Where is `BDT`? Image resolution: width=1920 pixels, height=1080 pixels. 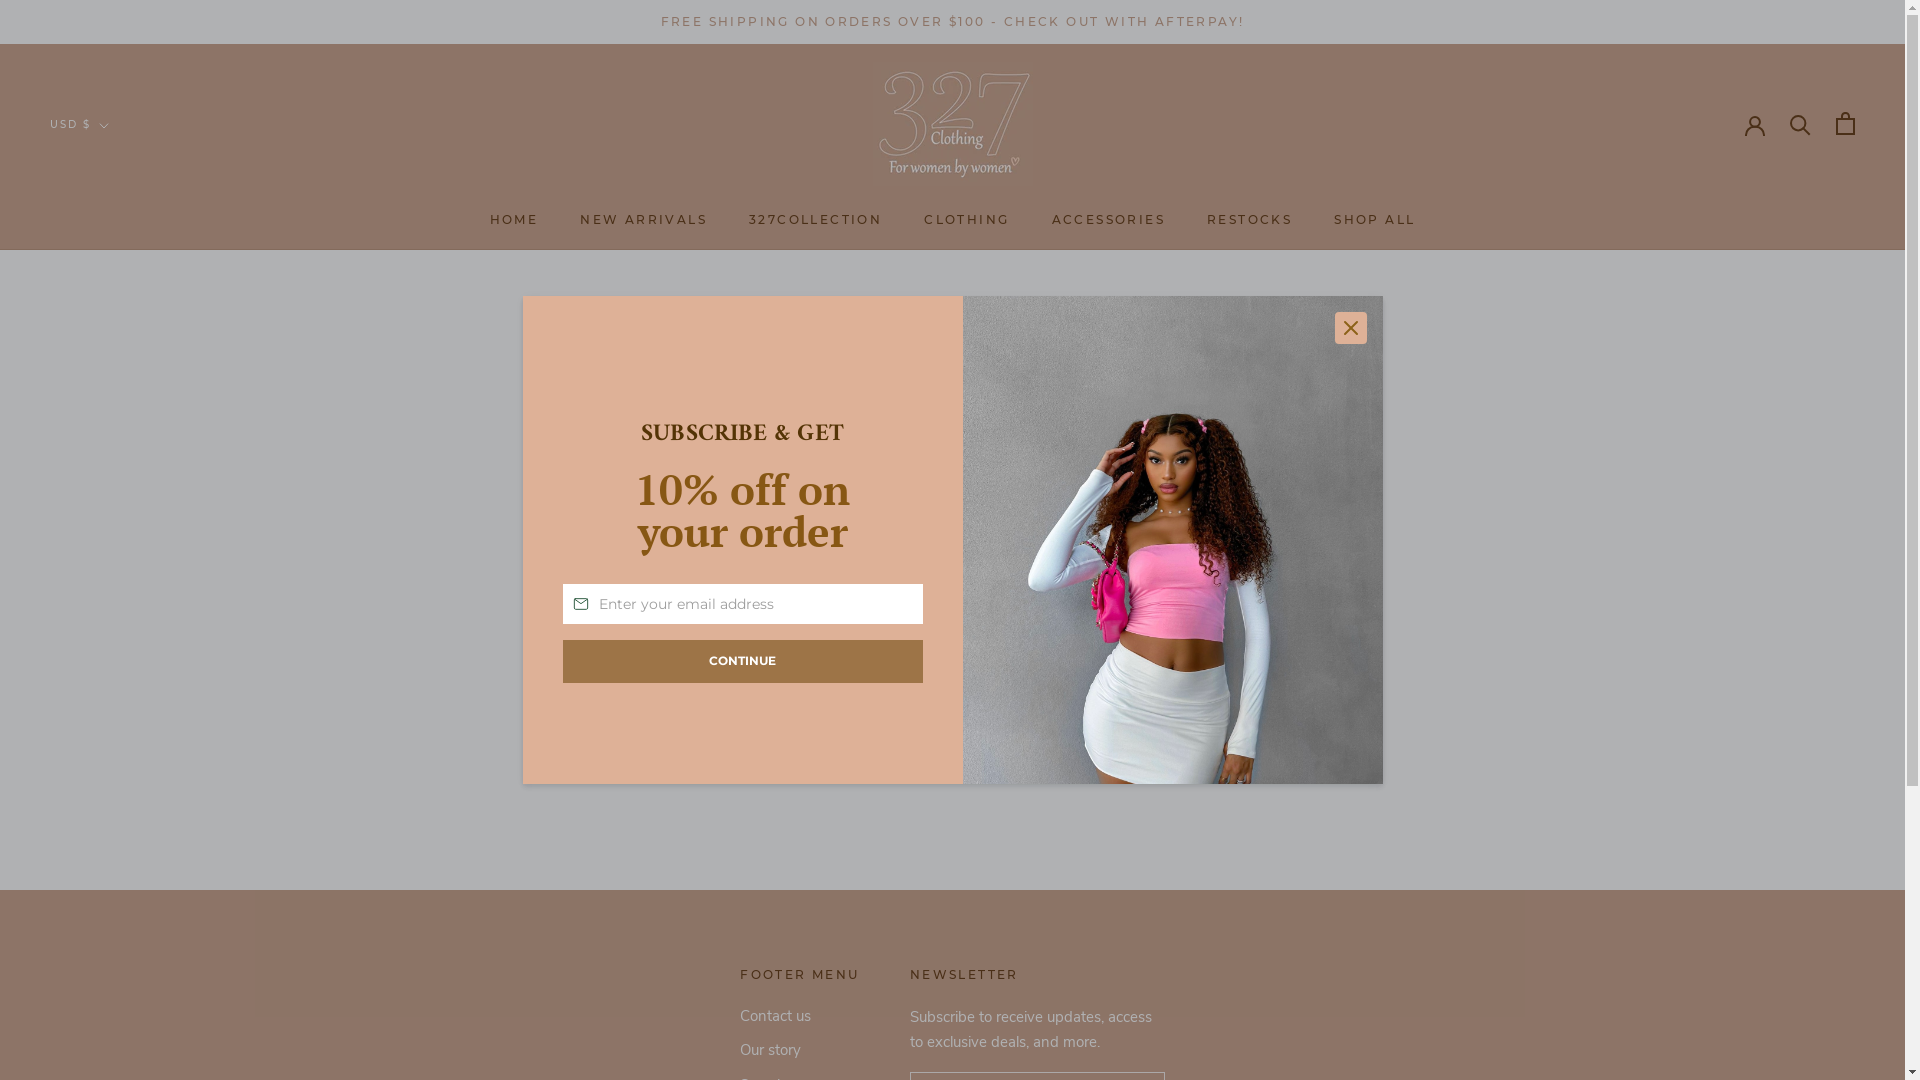
BDT is located at coordinates (114, 406).